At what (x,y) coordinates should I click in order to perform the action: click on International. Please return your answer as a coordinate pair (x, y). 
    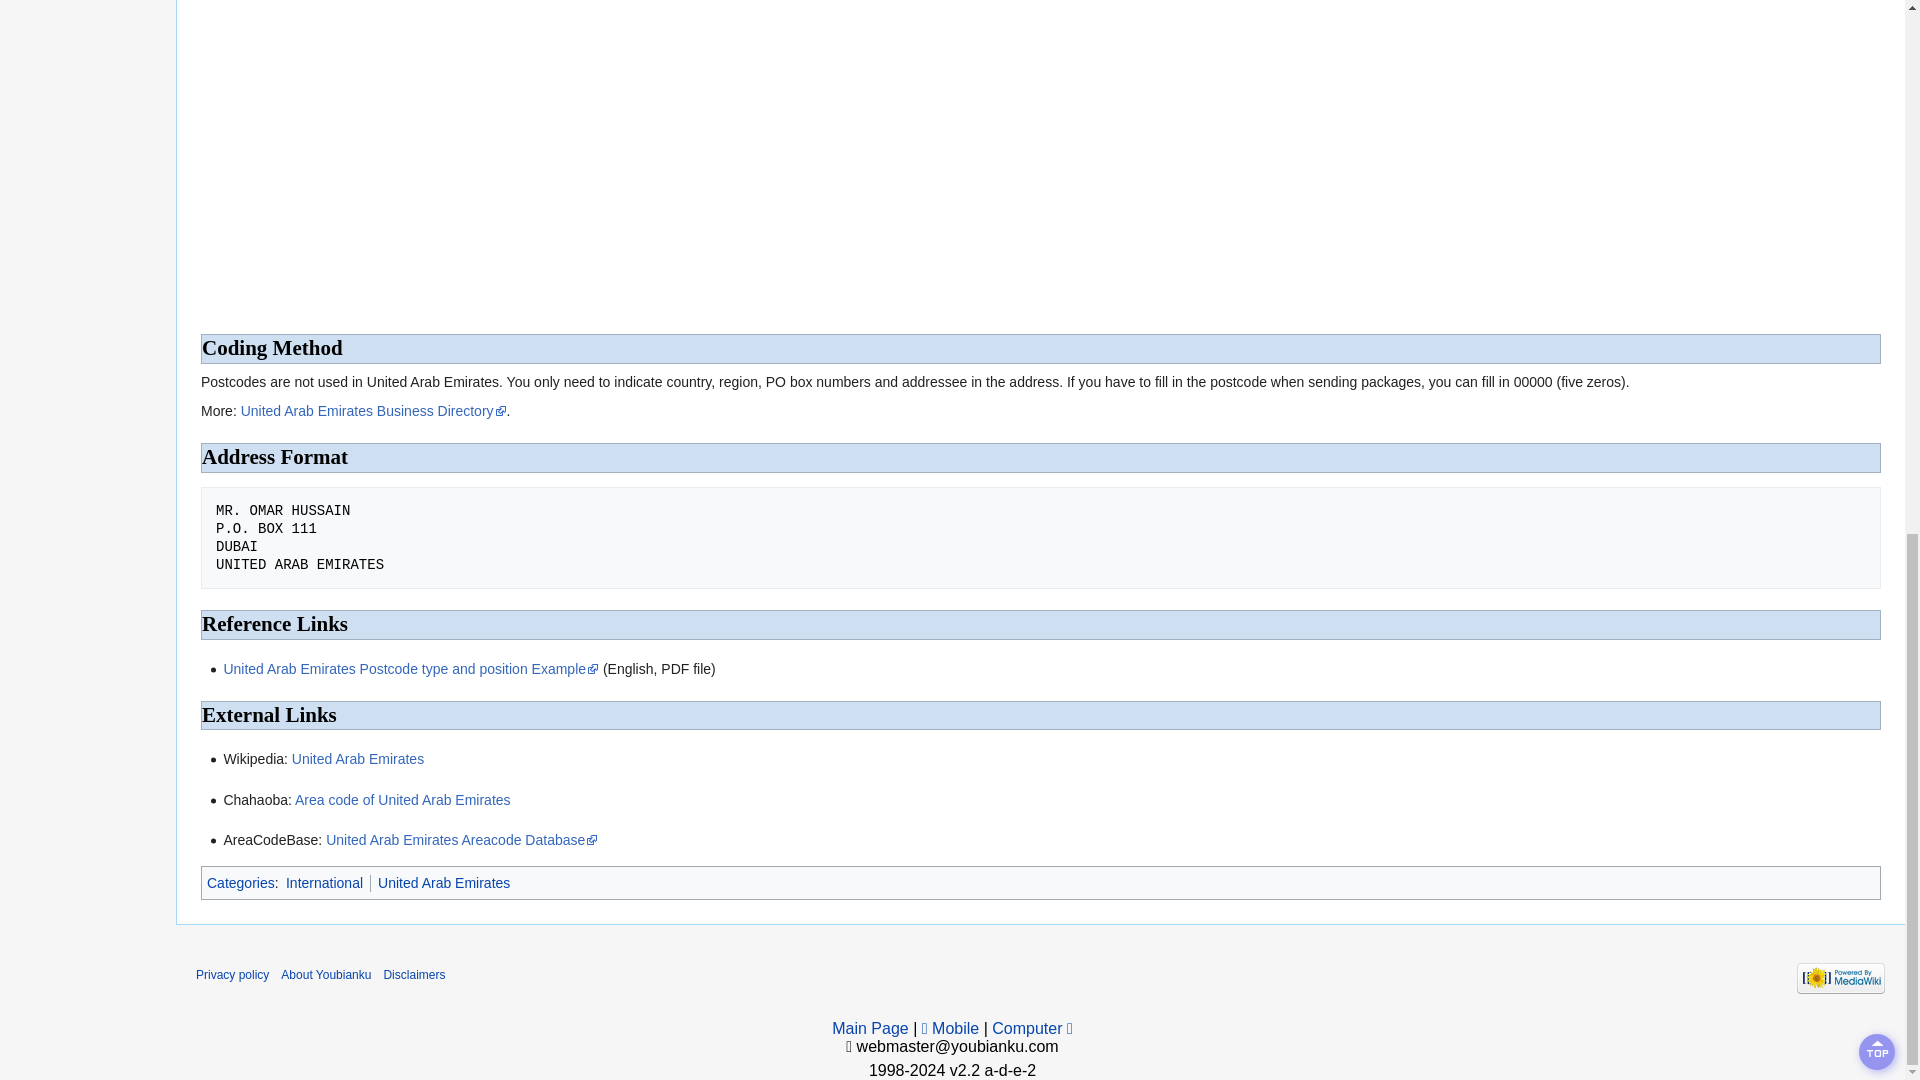
    Looking at the image, I should click on (324, 881).